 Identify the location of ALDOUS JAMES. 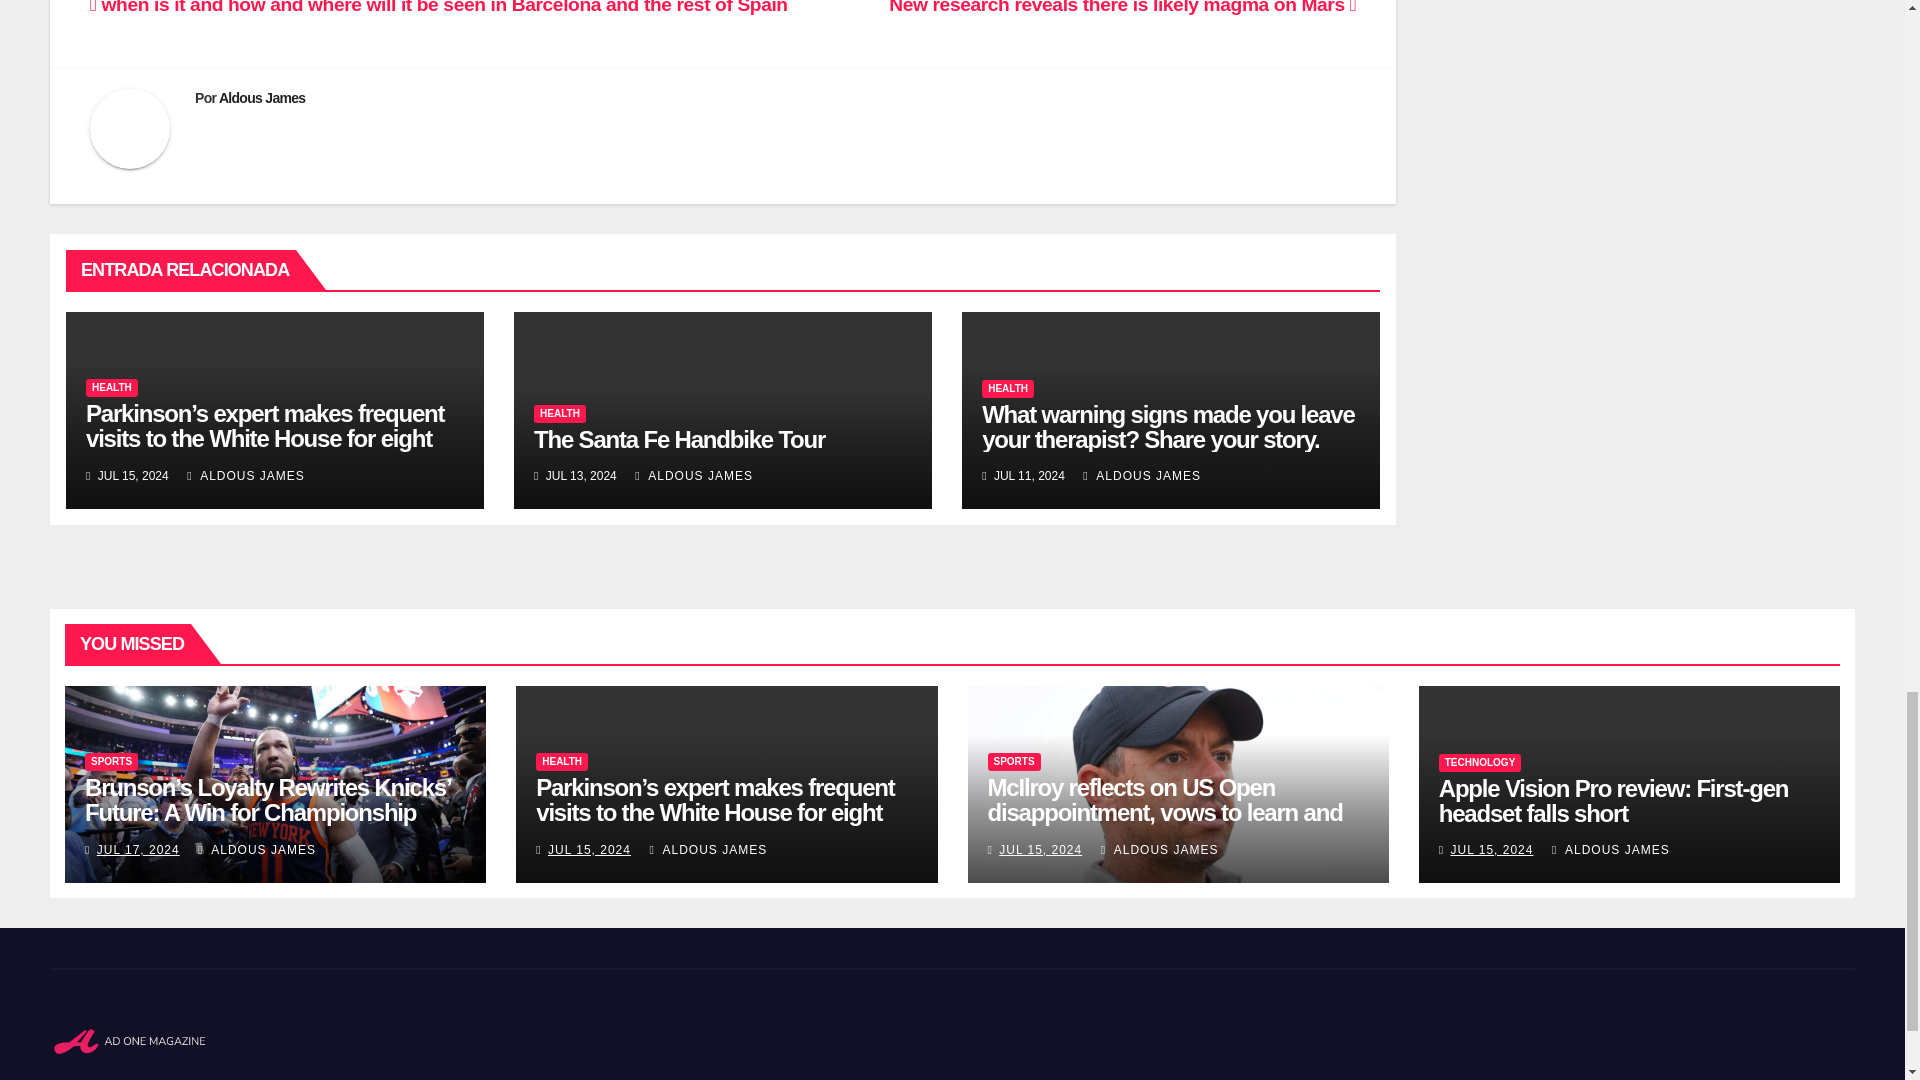
(1142, 475).